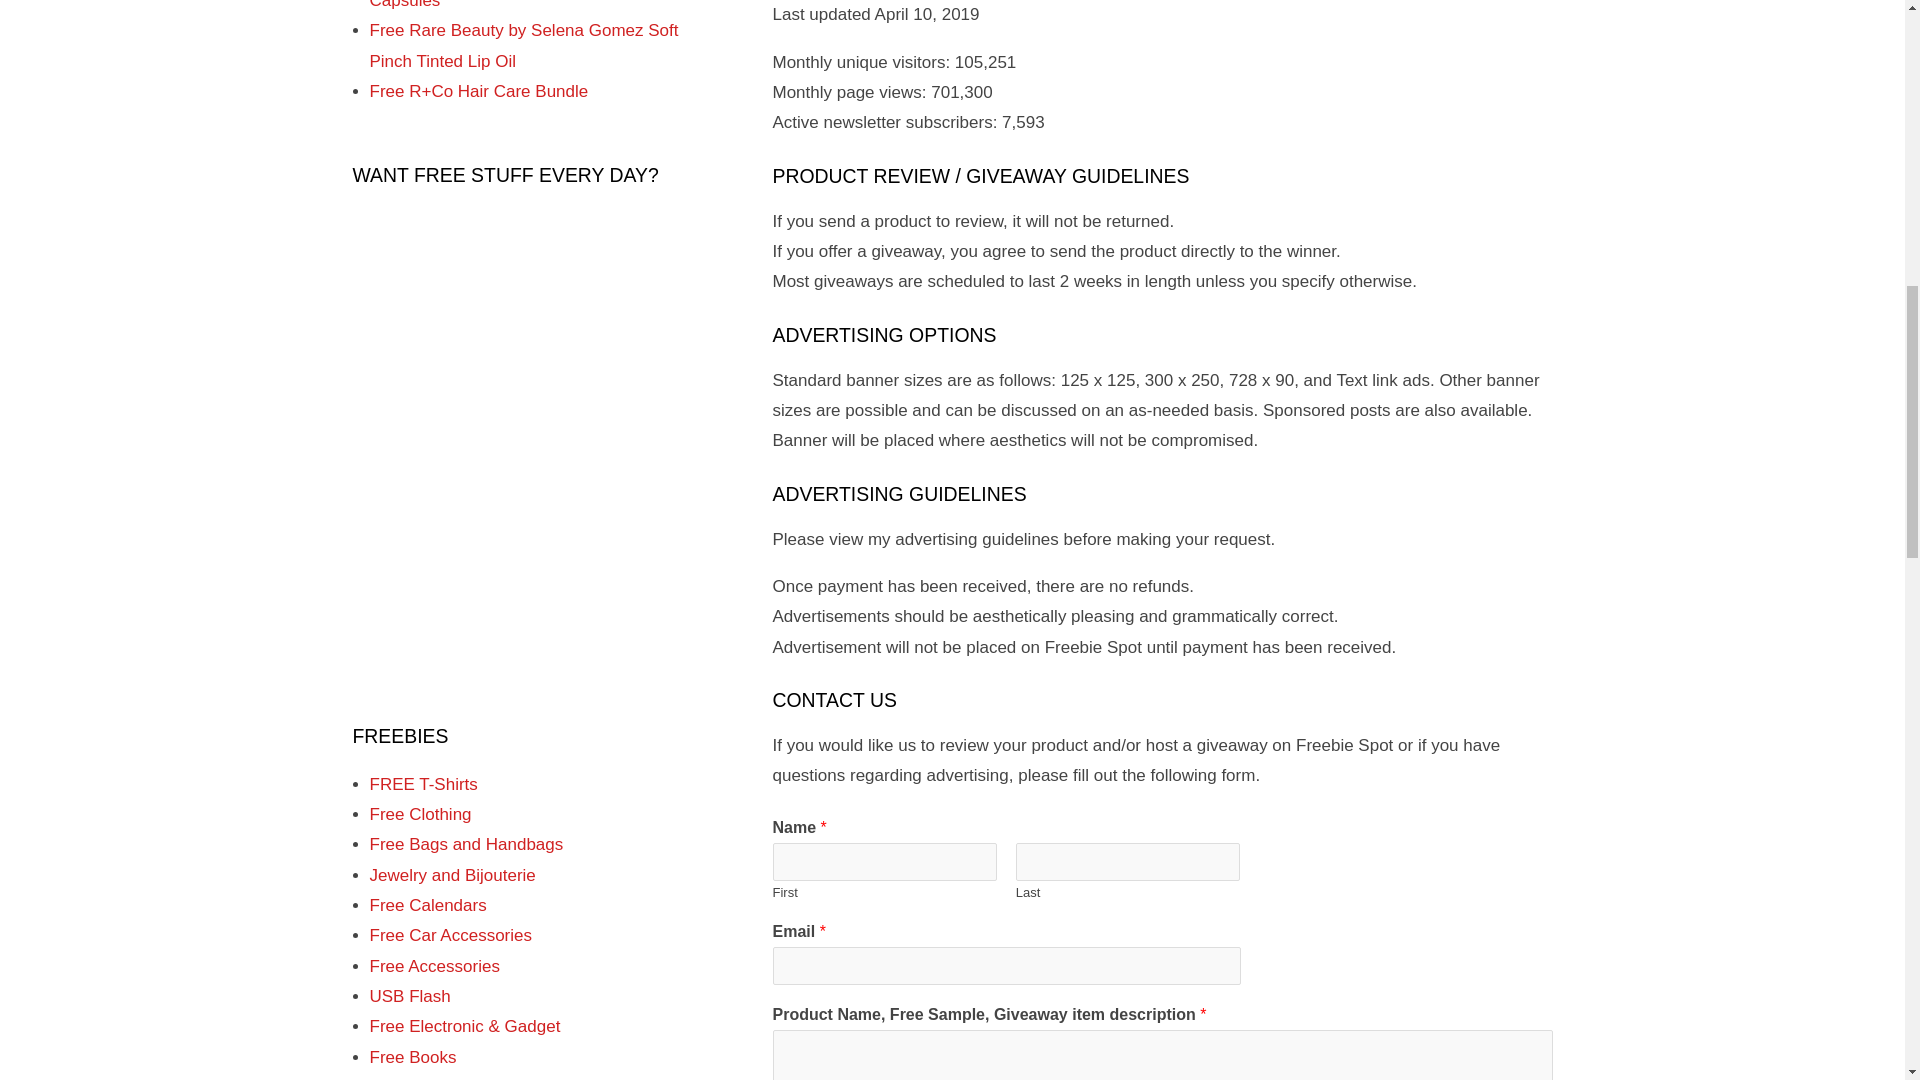  I want to click on Free Car Accessories, so click(452, 935).